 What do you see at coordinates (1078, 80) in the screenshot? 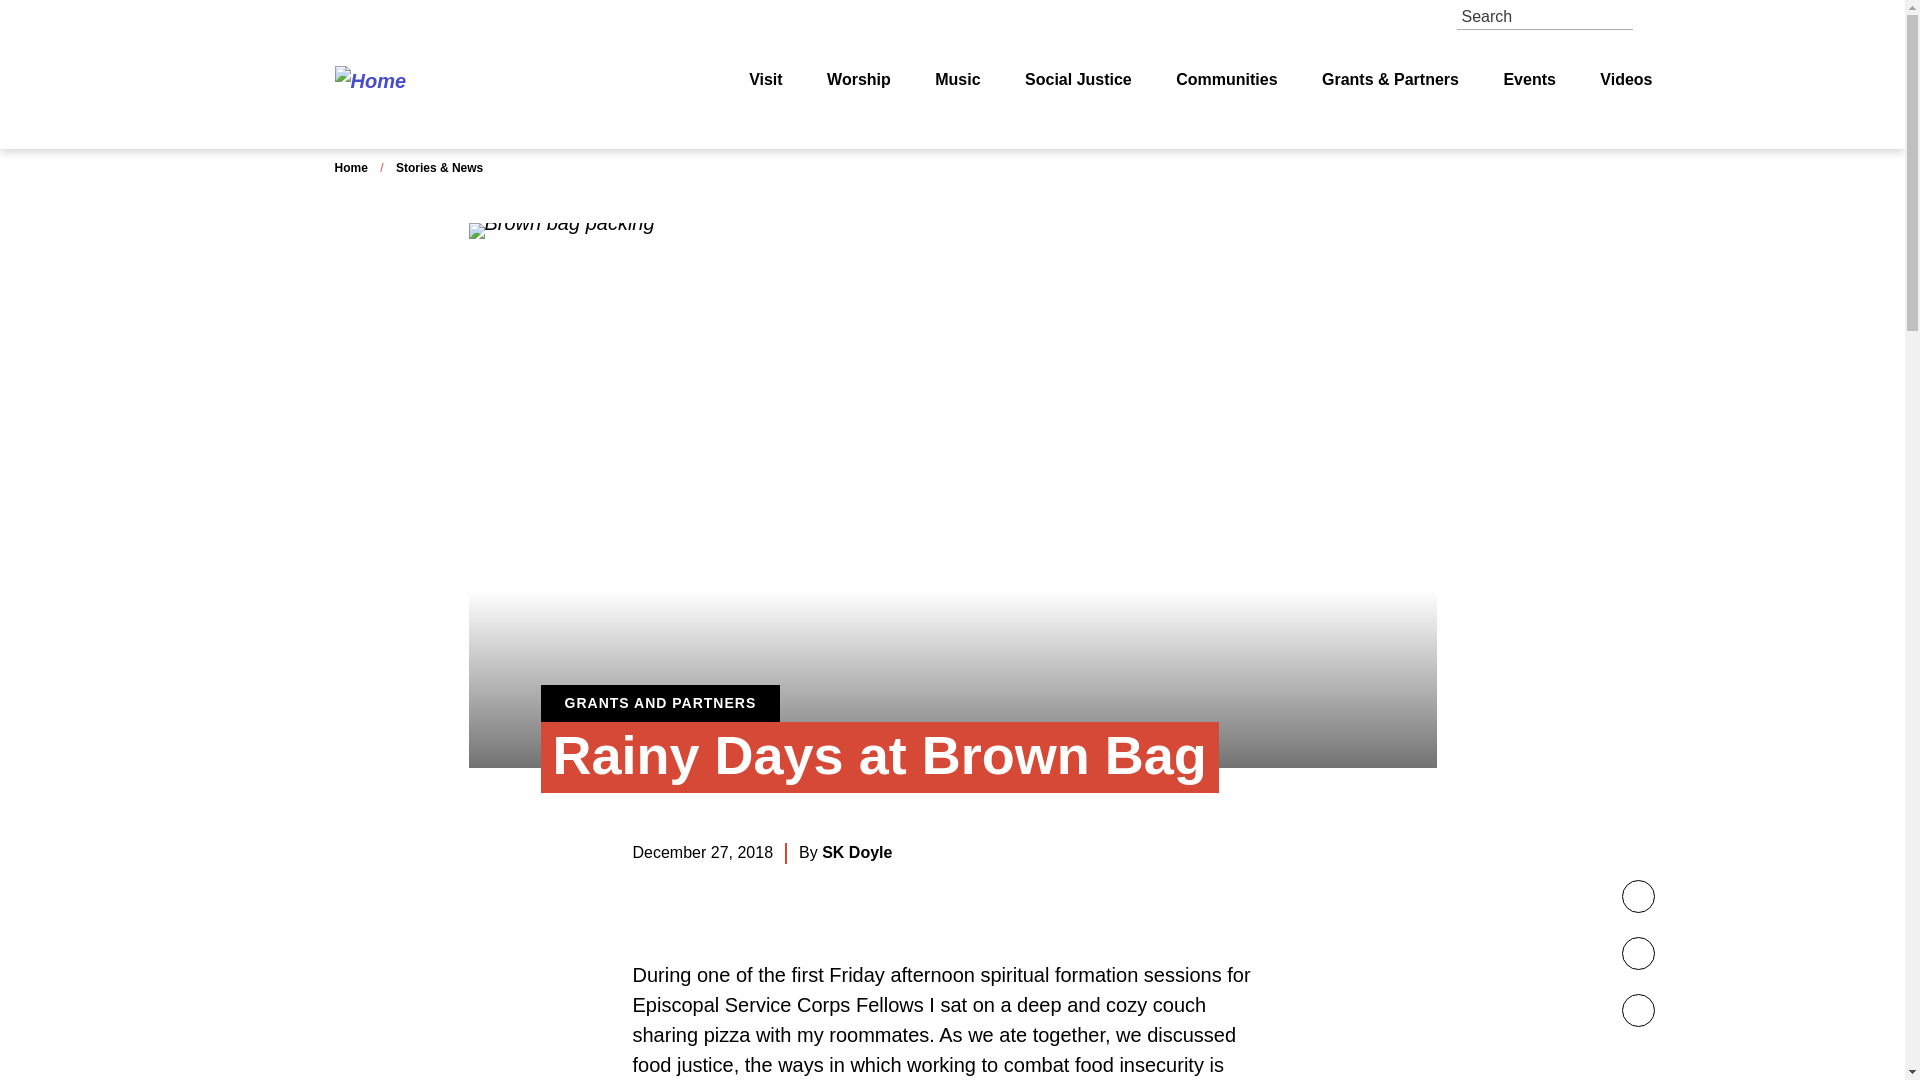
I see `Social Justice` at bounding box center [1078, 80].